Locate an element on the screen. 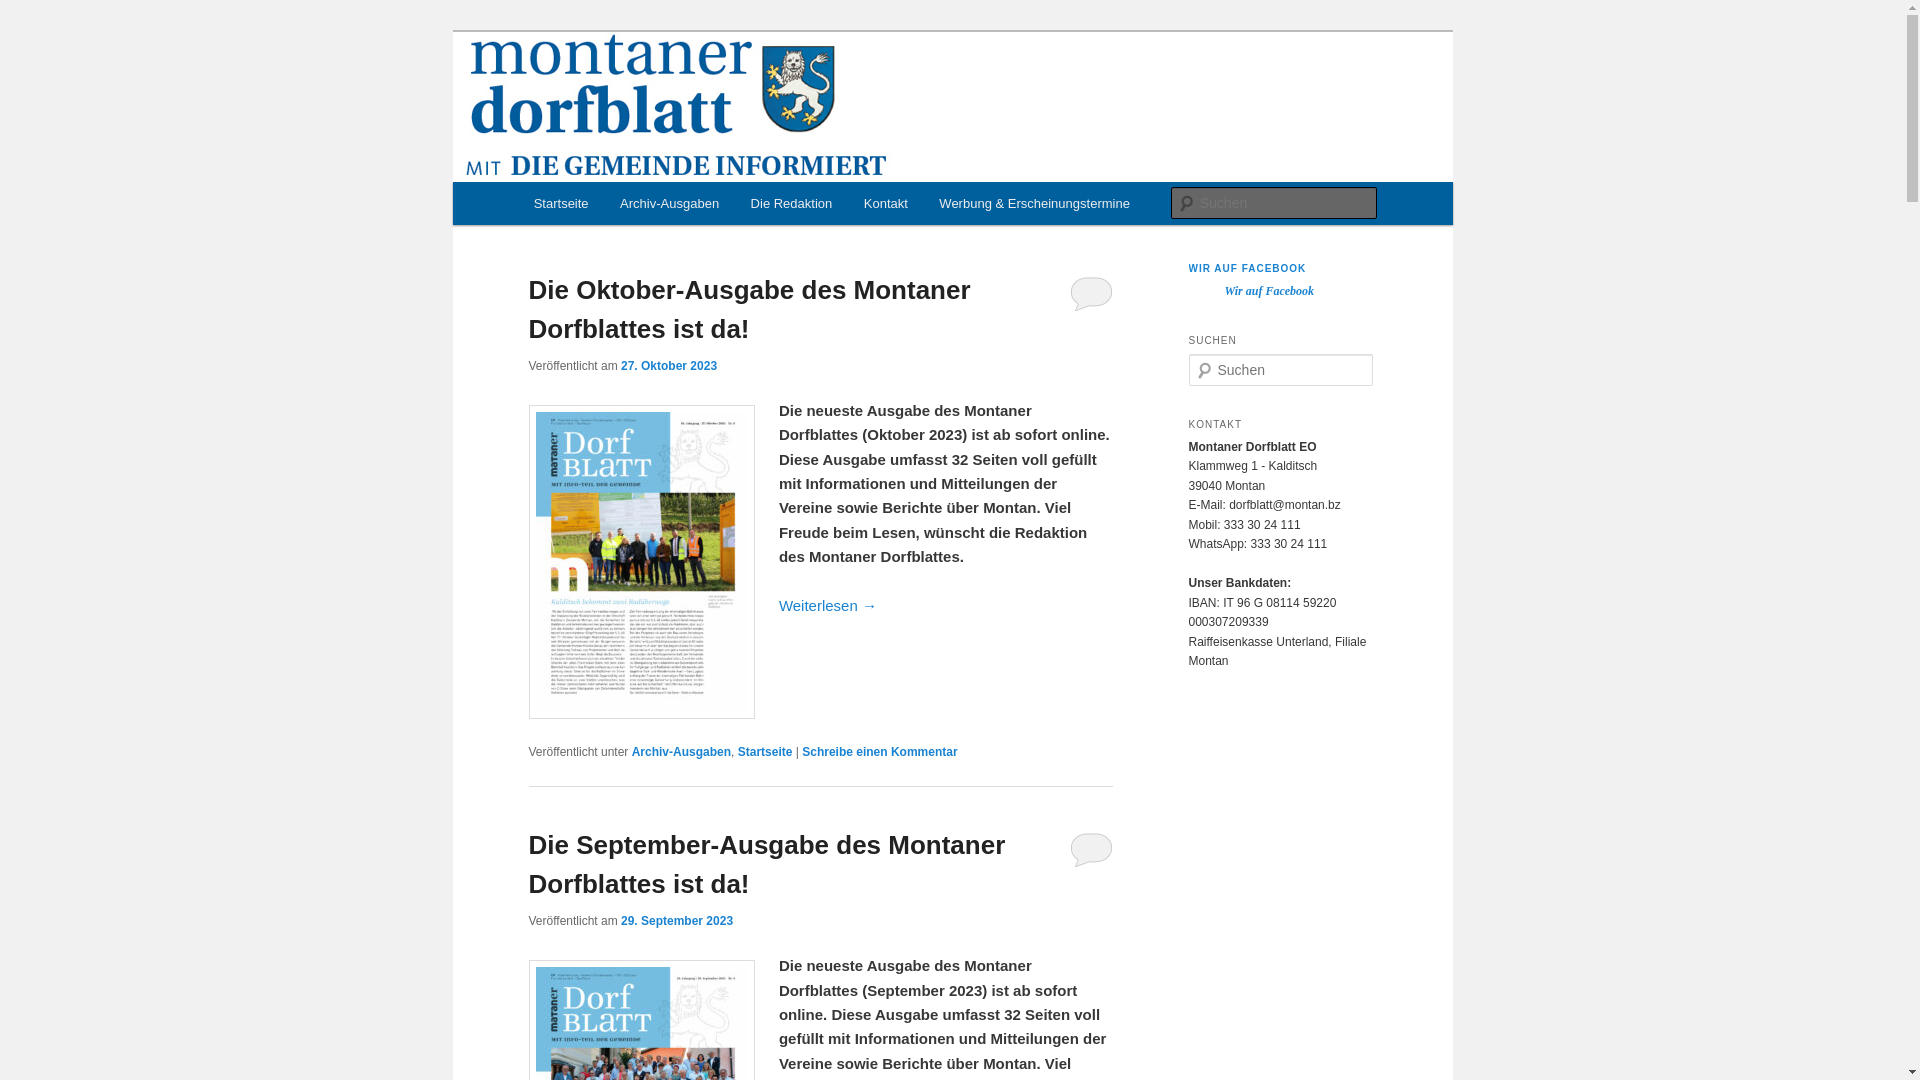 The width and height of the screenshot is (1920, 1080). Archiv-Ausgaben is located at coordinates (682, 752).